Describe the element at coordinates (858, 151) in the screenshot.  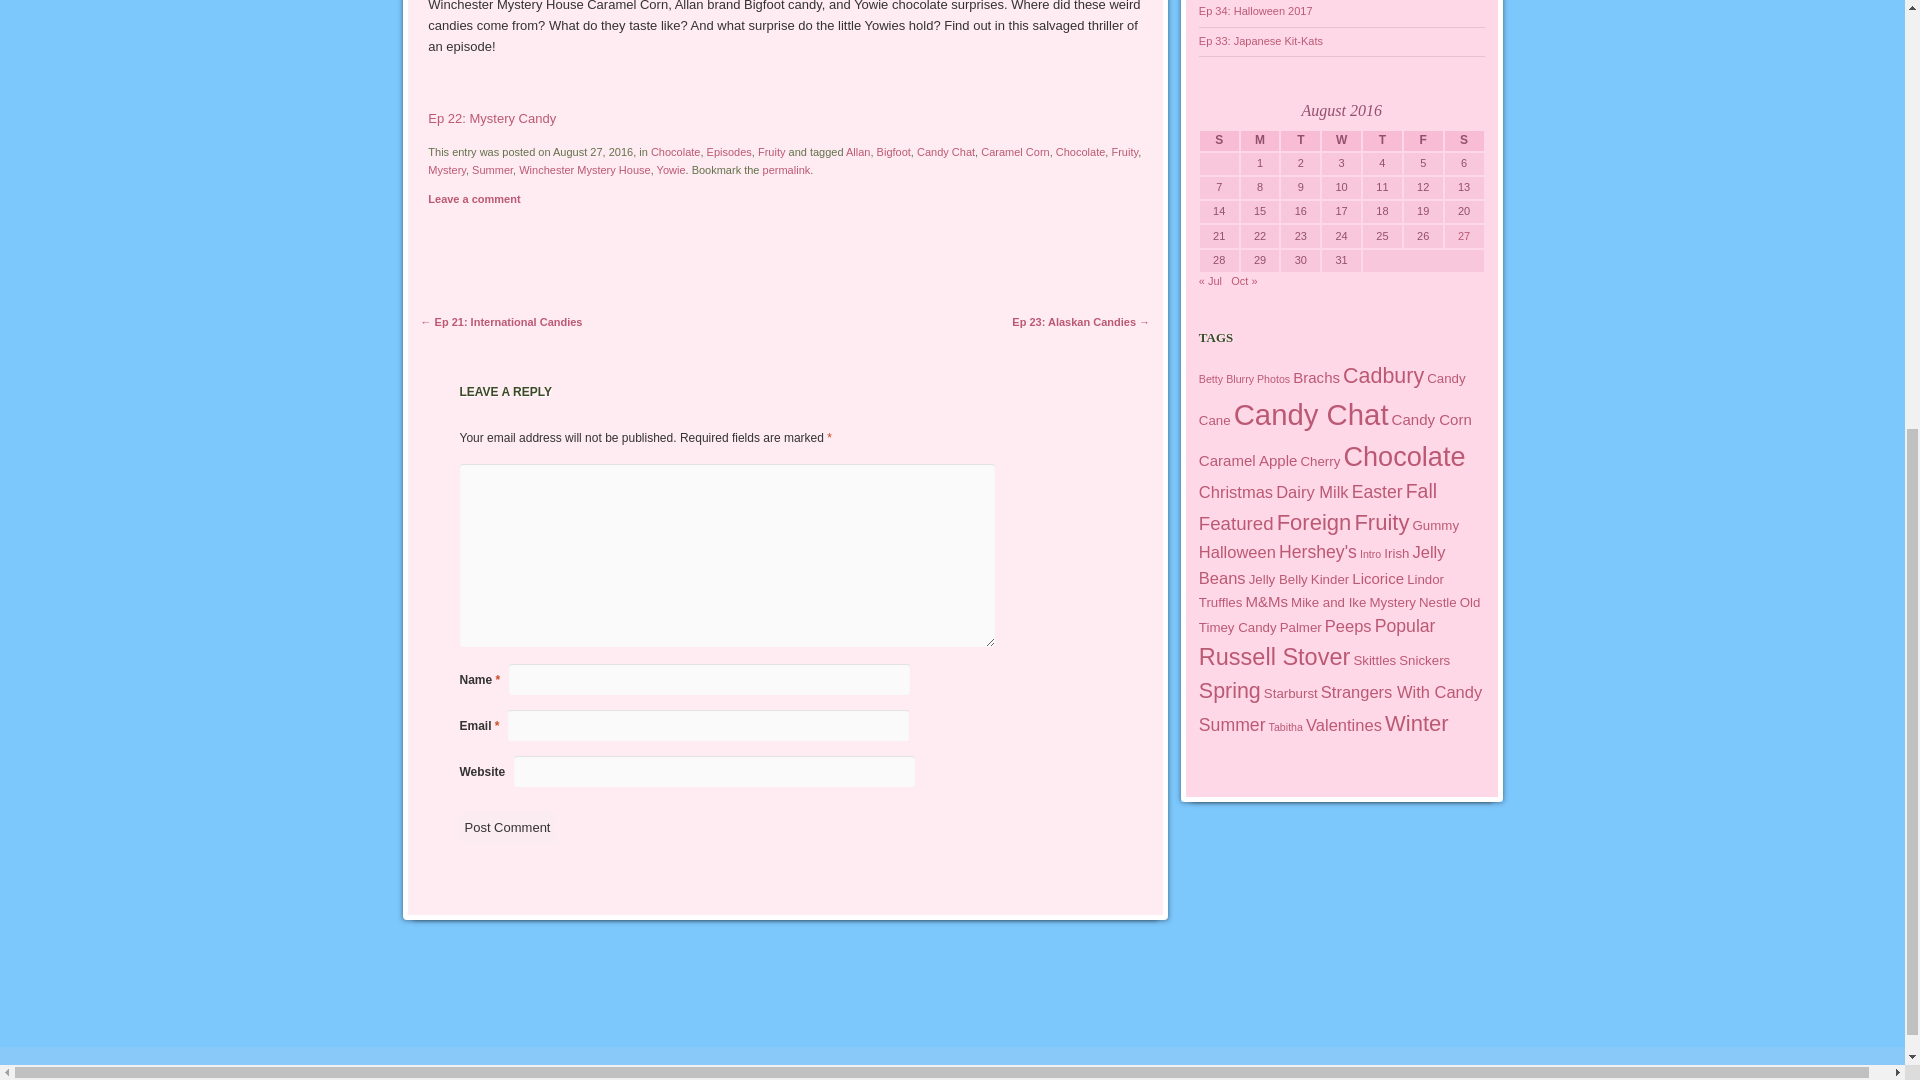
I see `Allan` at that location.